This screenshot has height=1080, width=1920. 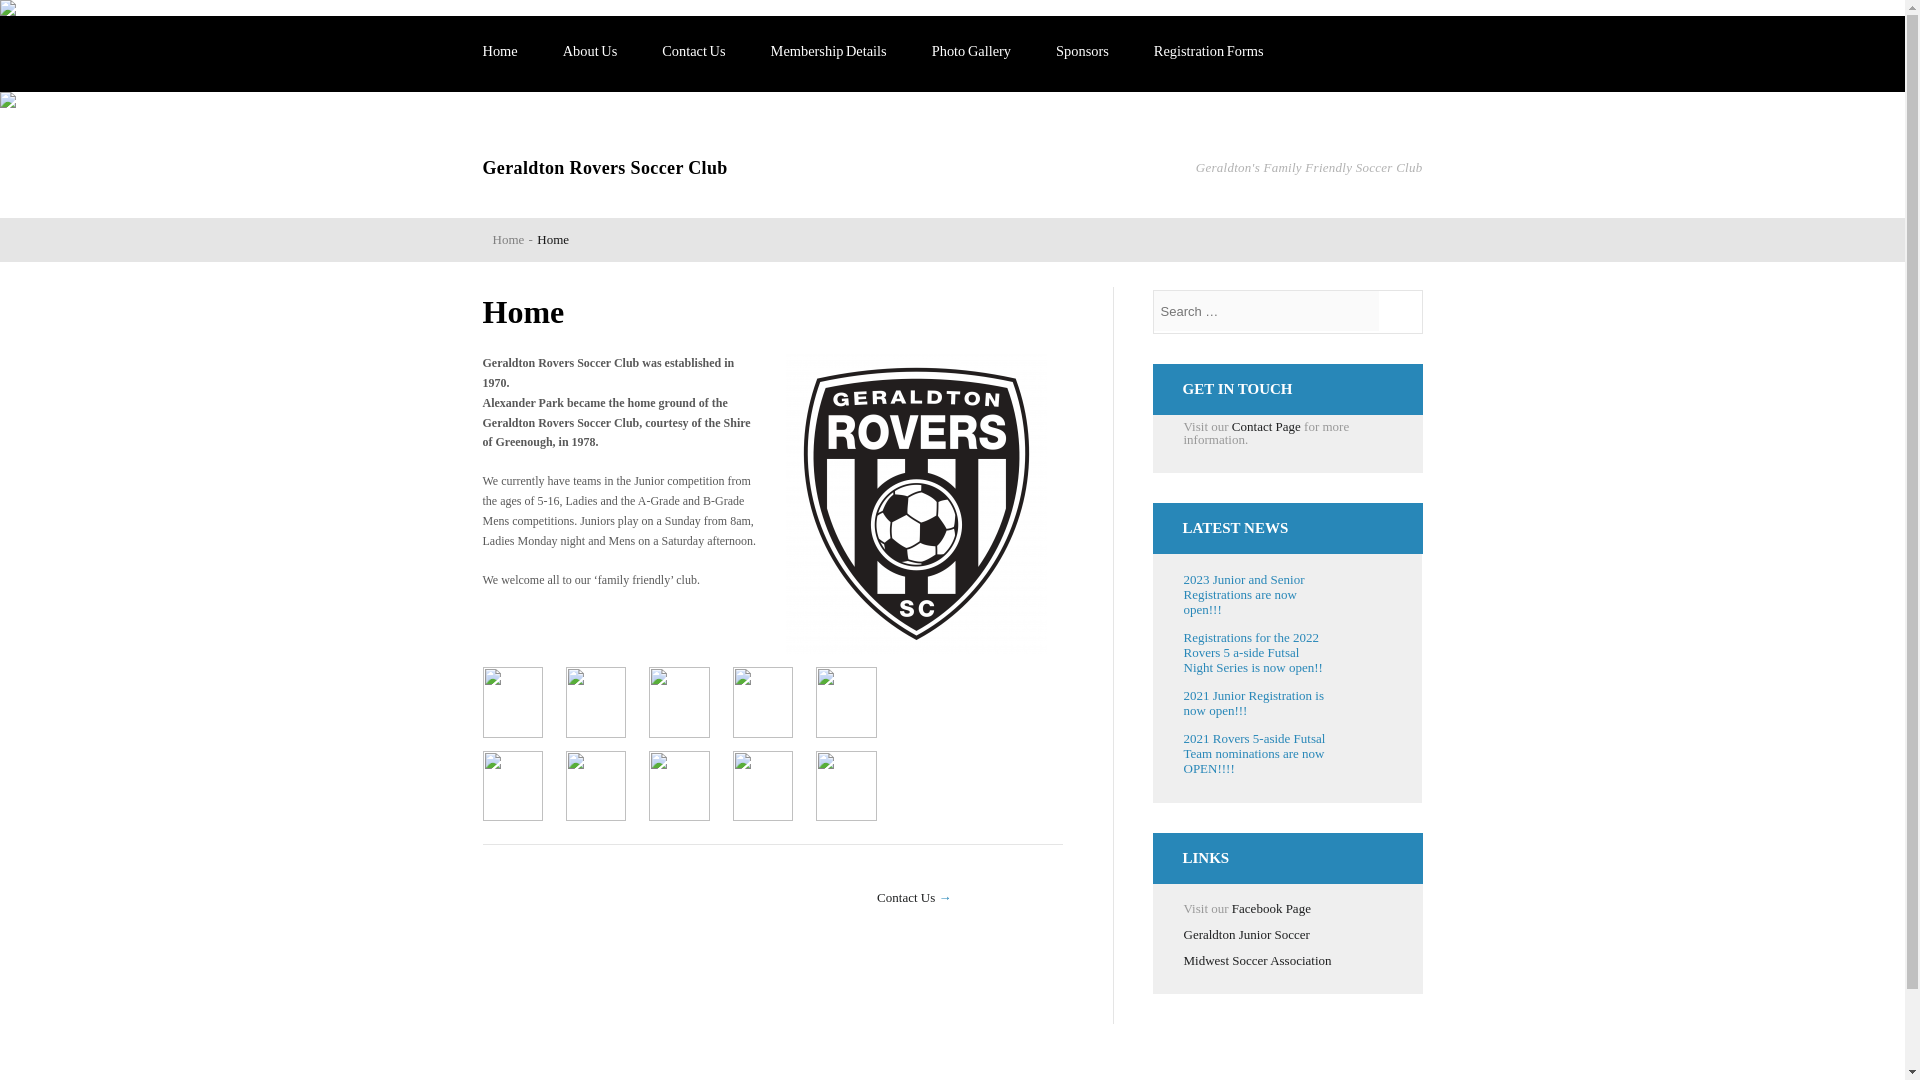 What do you see at coordinates (1255, 754) in the screenshot?
I see `2021 Rovers 5-aside Futsal Team nominations are now OPEN!!!!` at bounding box center [1255, 754].